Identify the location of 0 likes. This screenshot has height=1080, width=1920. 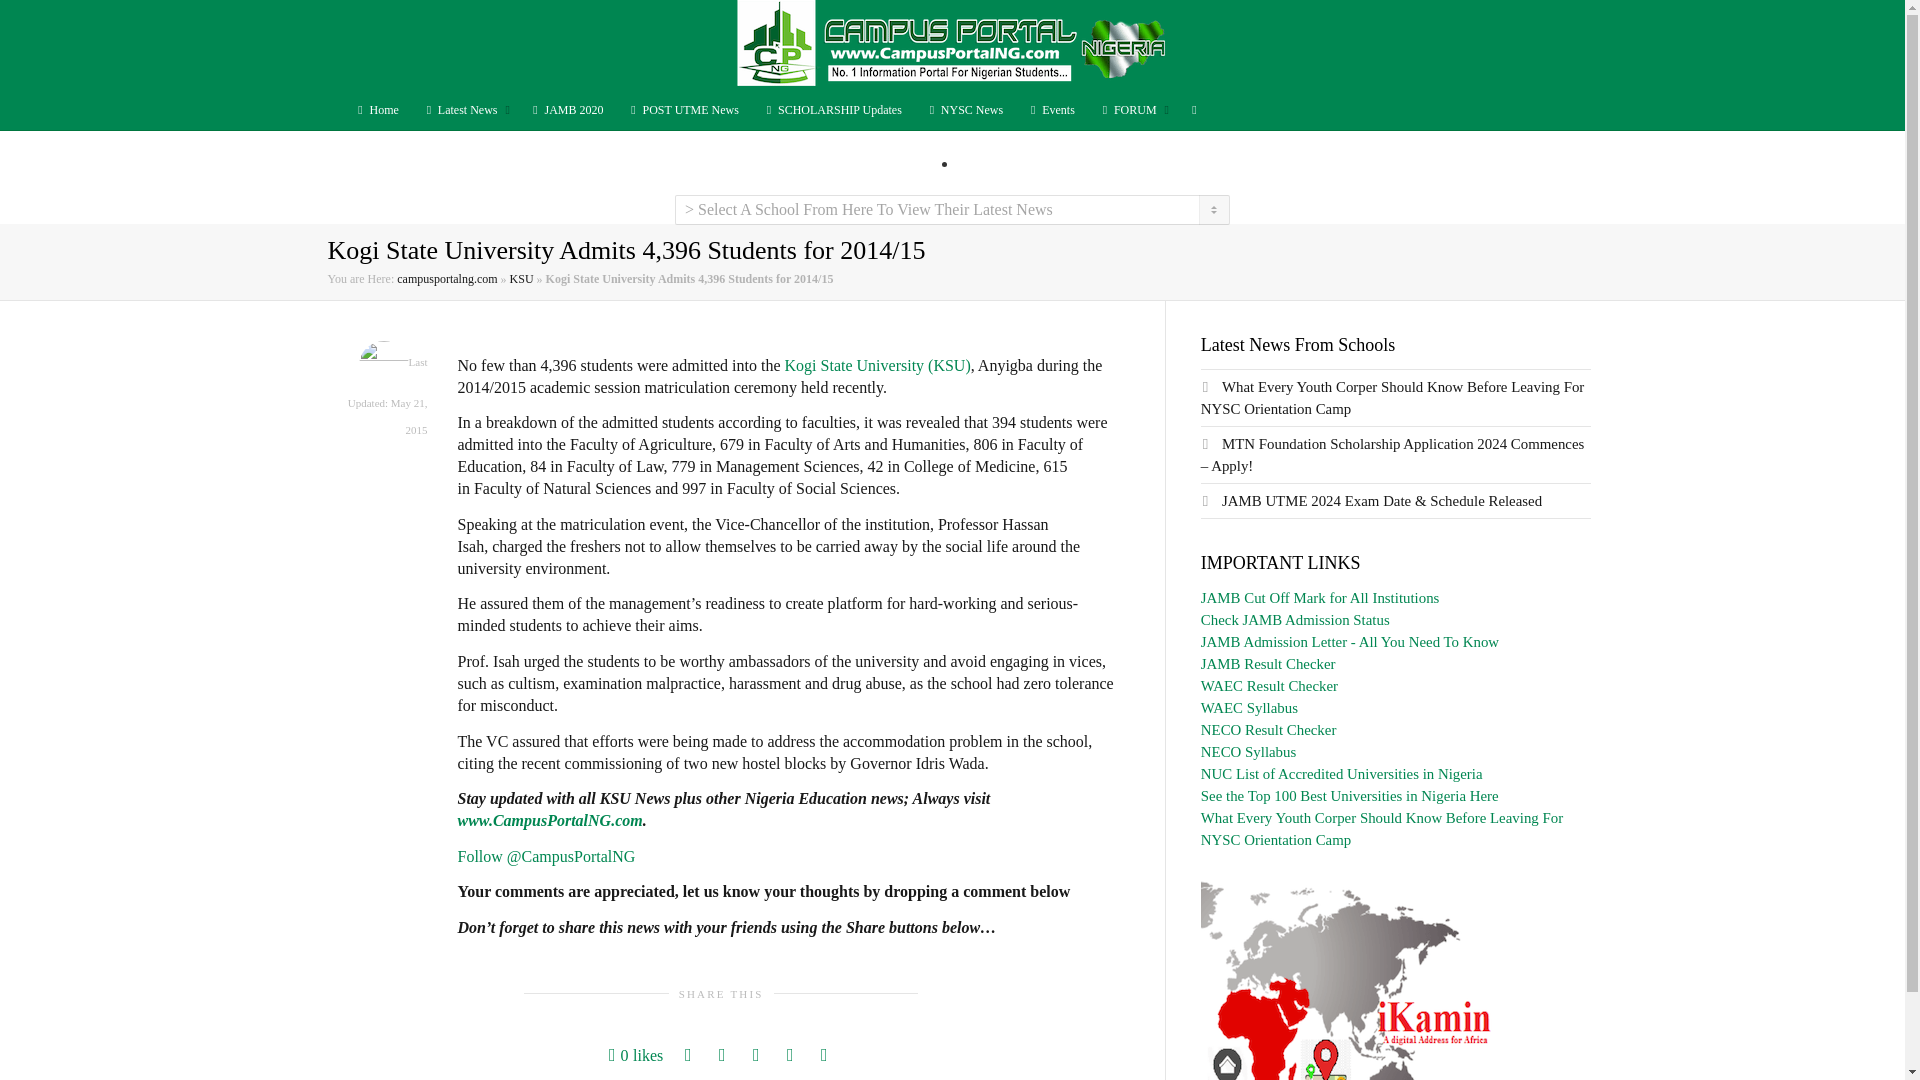
(635, 1056).